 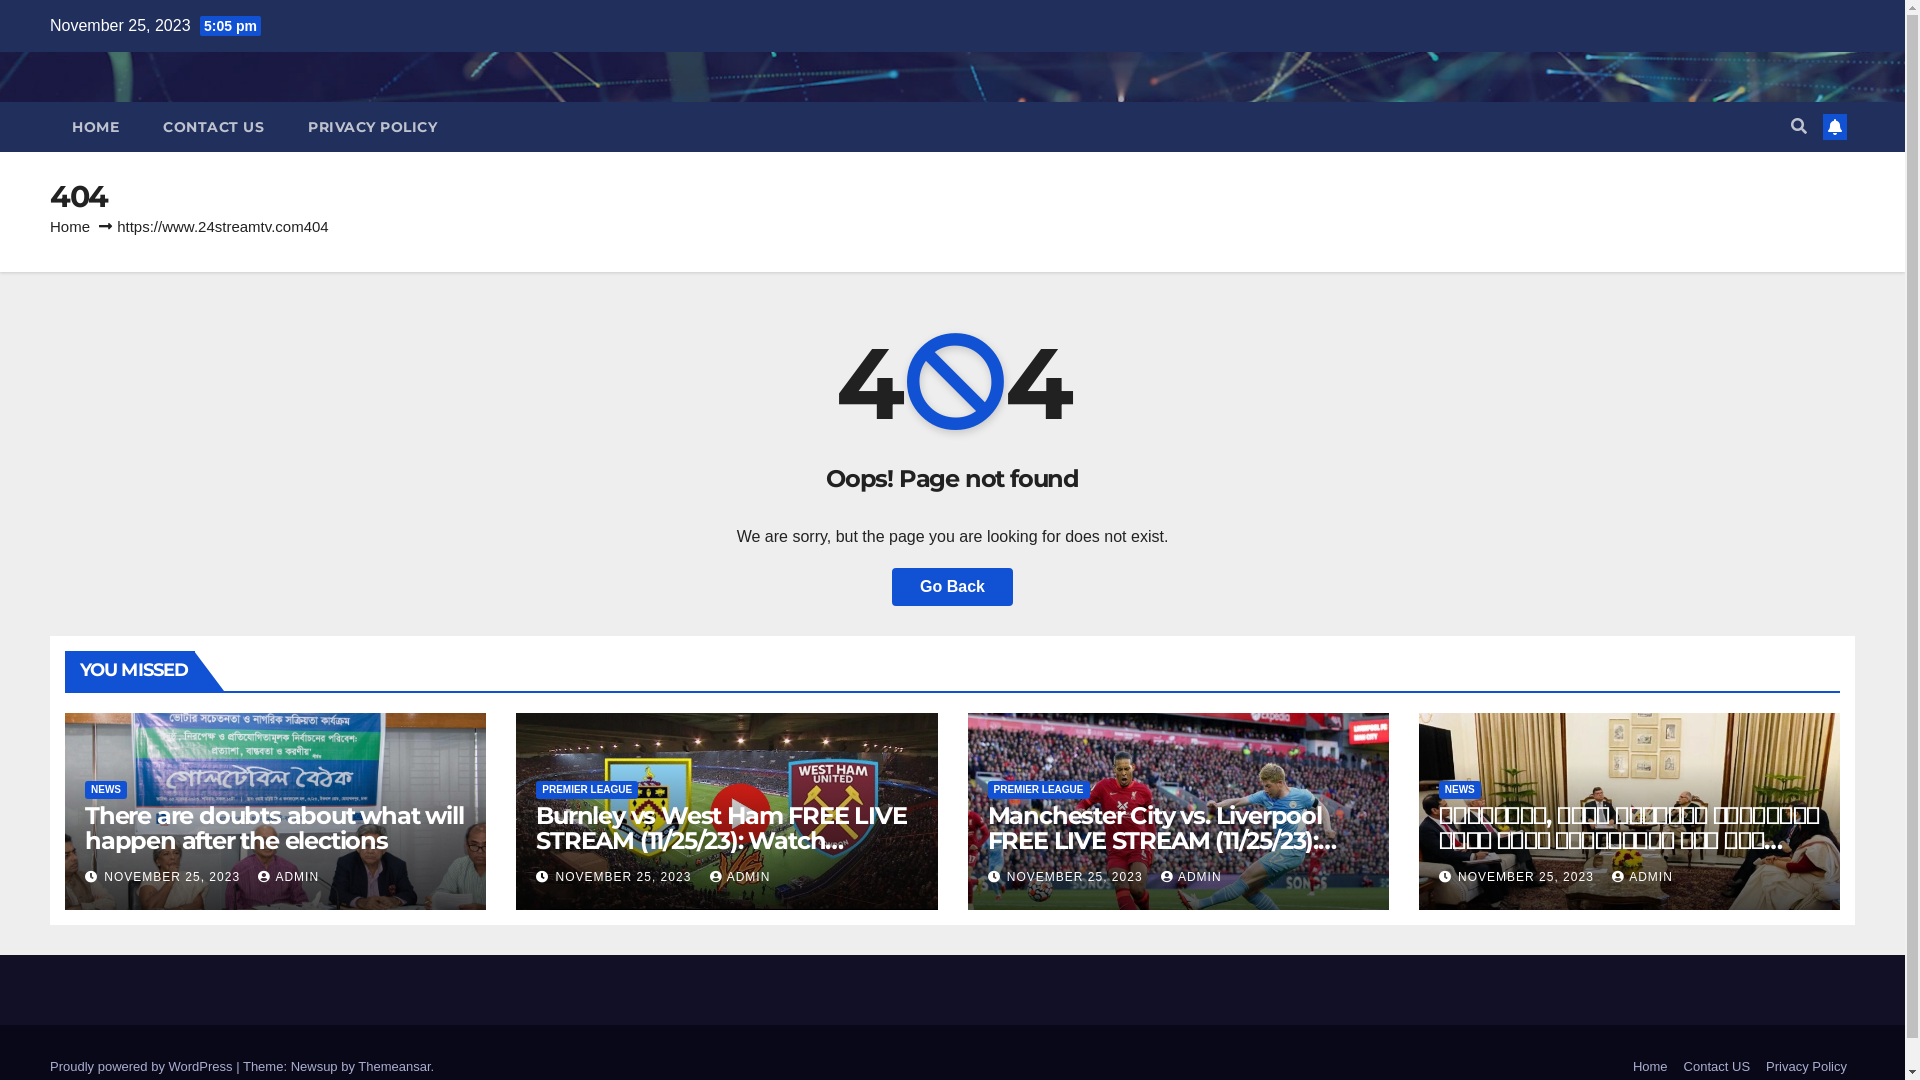 I want to click on ADMIN, so click(x=1642, y=877).